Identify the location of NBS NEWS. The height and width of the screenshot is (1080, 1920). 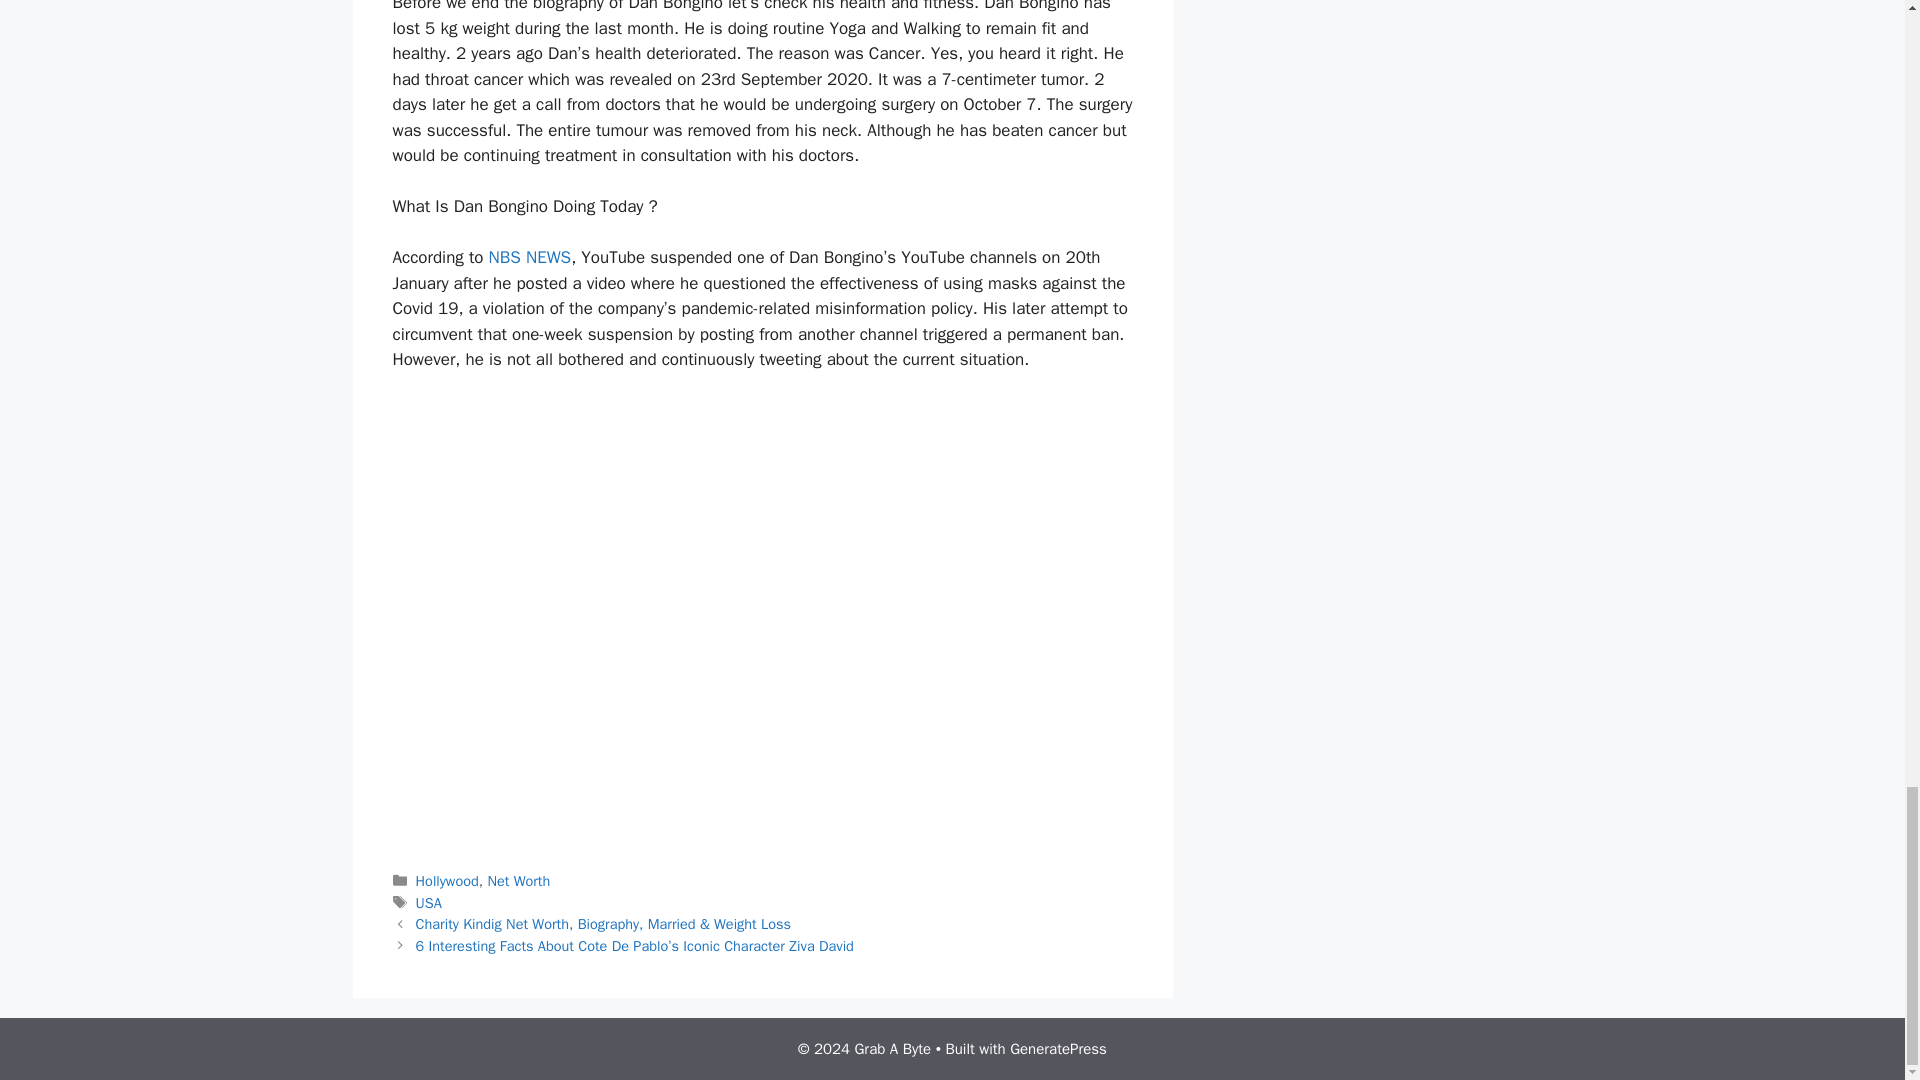
(530, 257).